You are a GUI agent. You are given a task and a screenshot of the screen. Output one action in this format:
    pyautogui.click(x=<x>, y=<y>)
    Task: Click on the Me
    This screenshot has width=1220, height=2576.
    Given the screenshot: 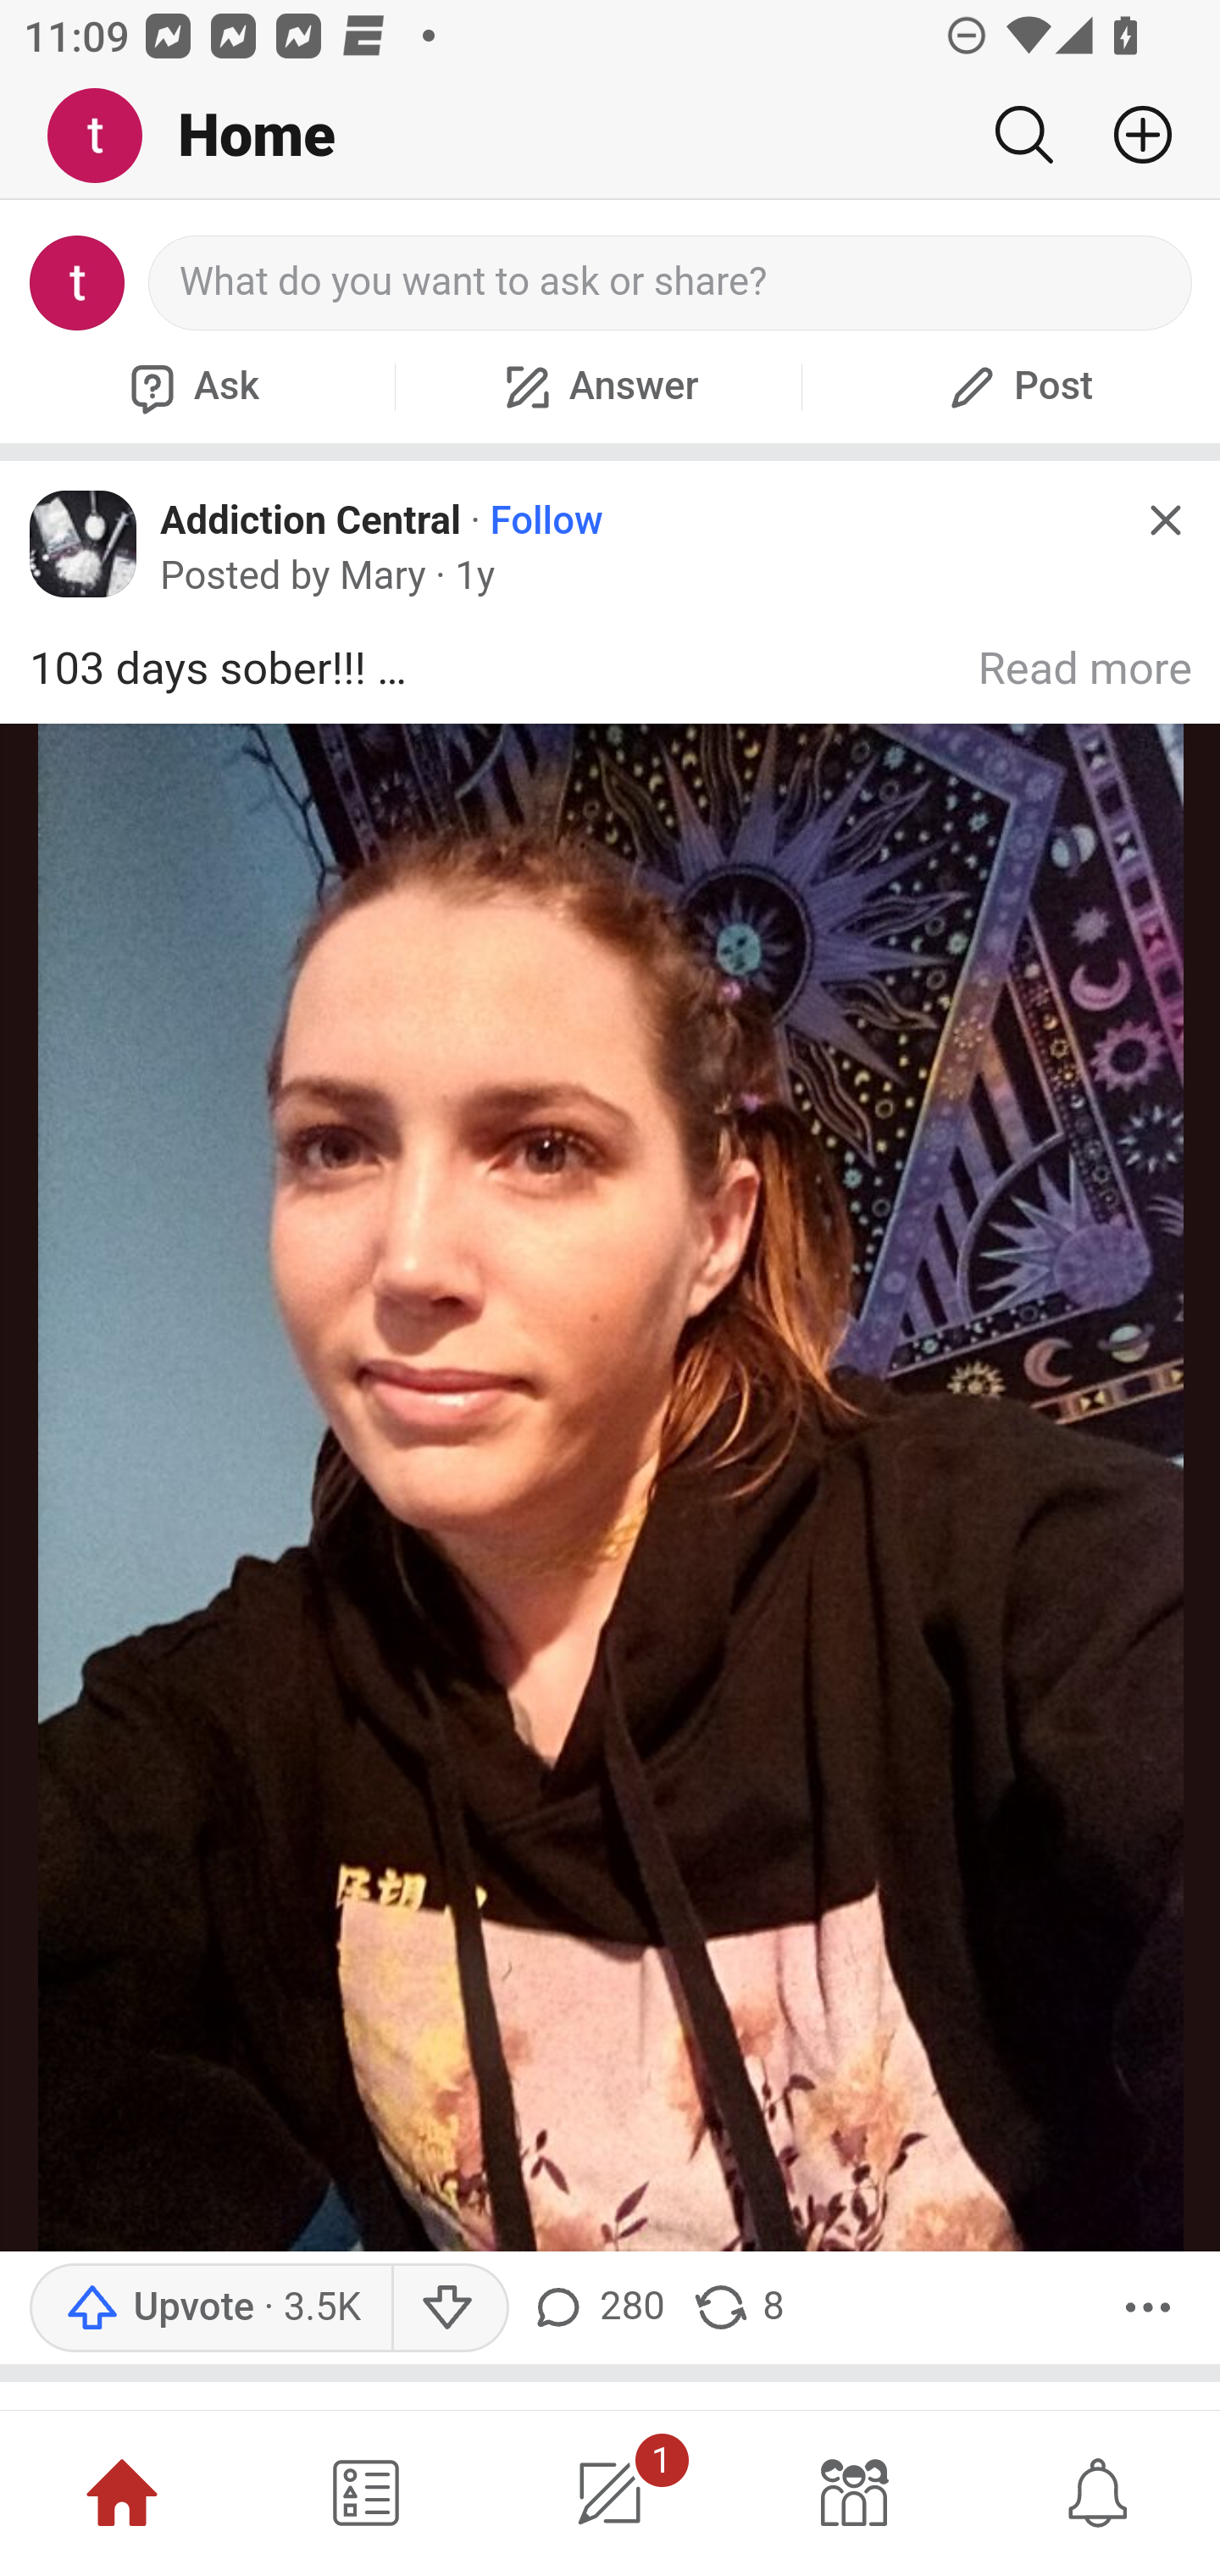 What is the action you would take?
    pyautogui.click(x=107, y=136)
    